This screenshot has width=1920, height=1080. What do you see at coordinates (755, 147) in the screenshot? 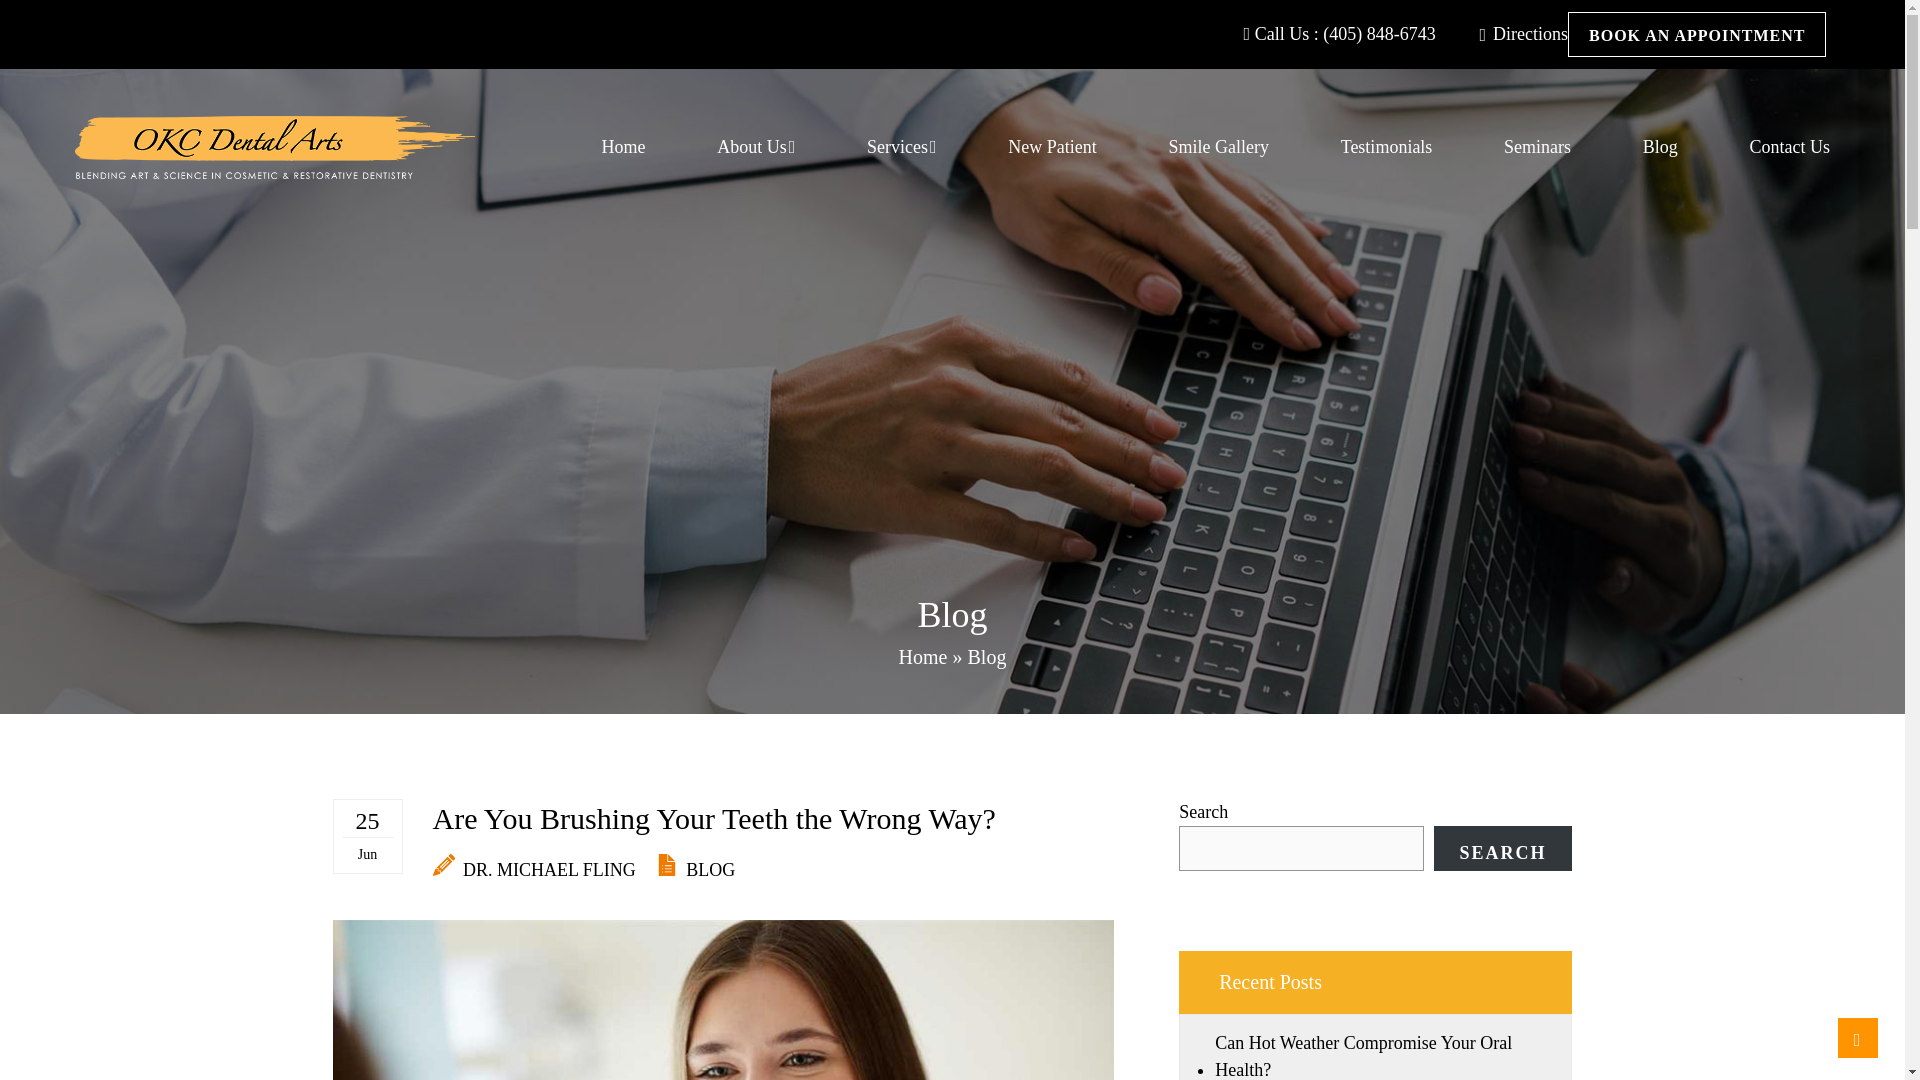
I see `About Us` at bounding box center [755, 147].